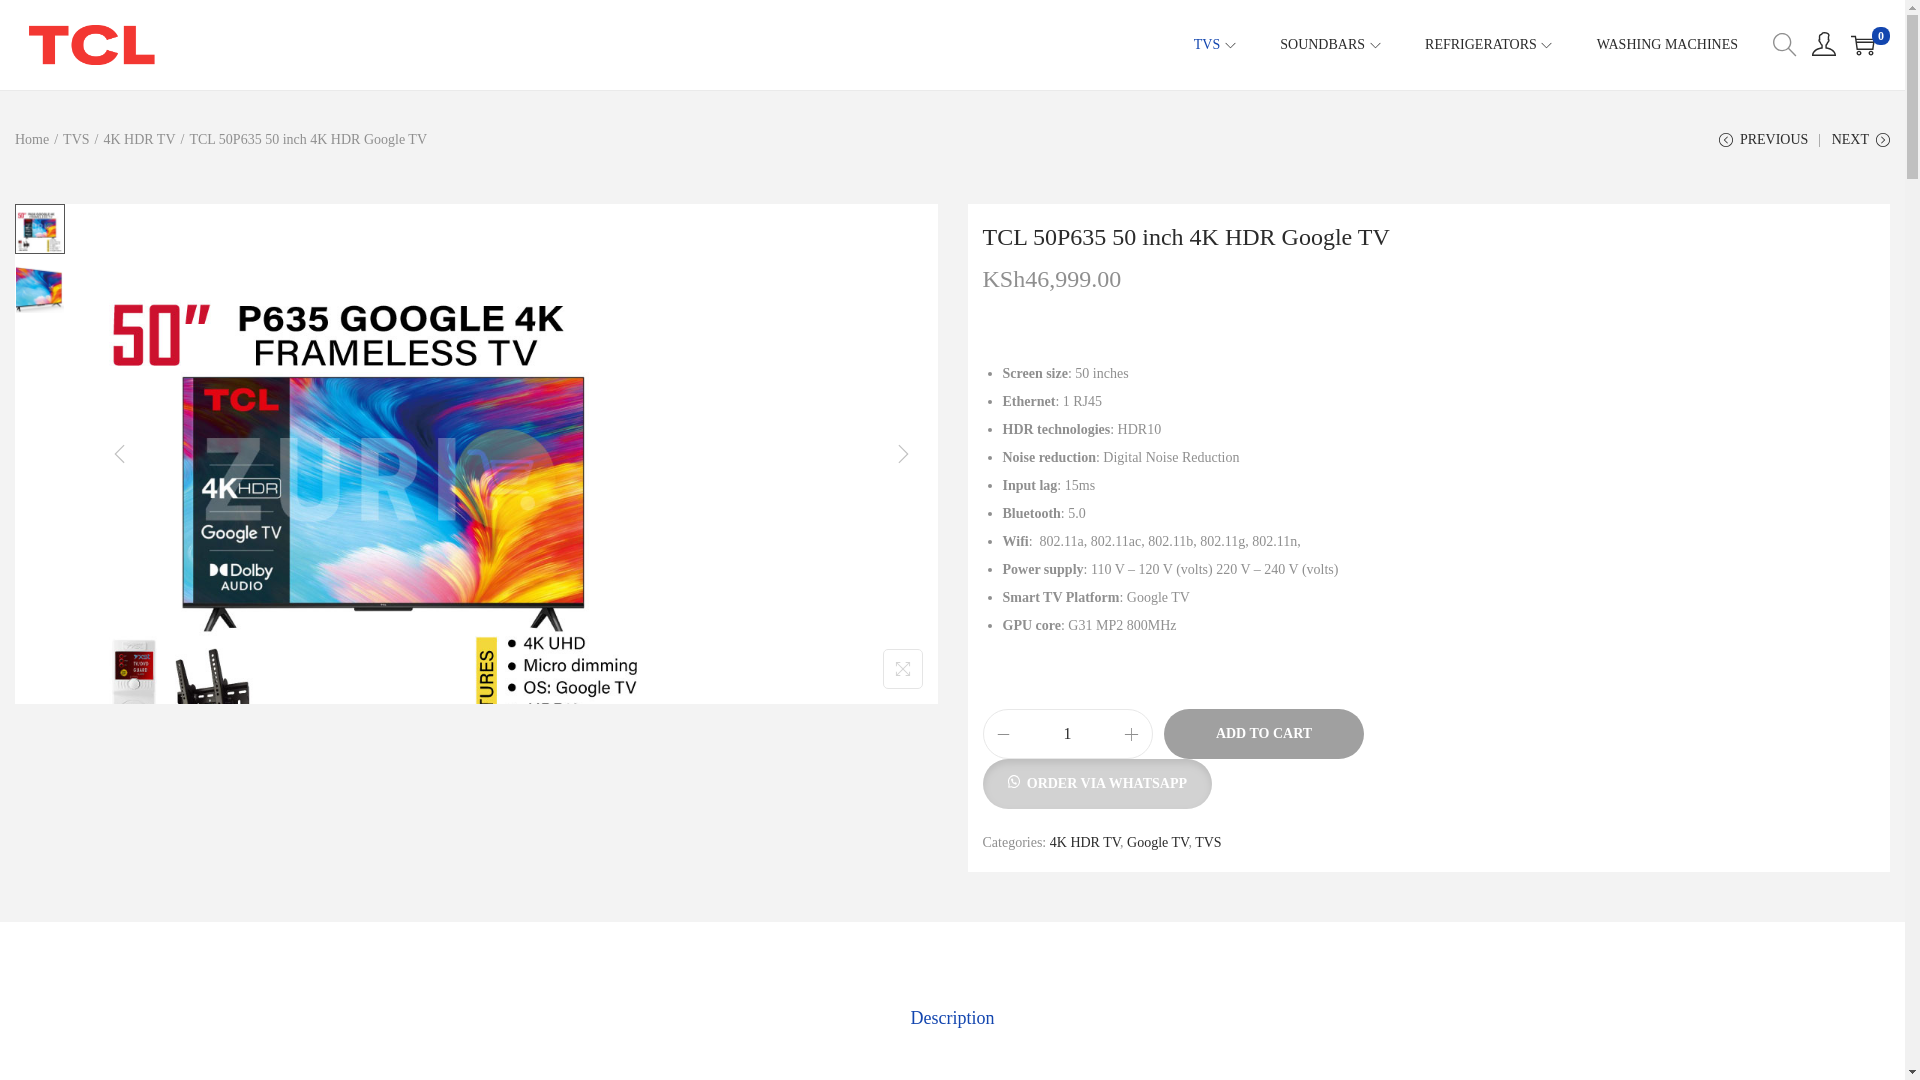 The width and height of the screenshot is (1920, 1080). What do you see at coordinates (1490, 44) in the screenshot?
I see `REFRIGERATORS` at bounding box center [1490, 44].